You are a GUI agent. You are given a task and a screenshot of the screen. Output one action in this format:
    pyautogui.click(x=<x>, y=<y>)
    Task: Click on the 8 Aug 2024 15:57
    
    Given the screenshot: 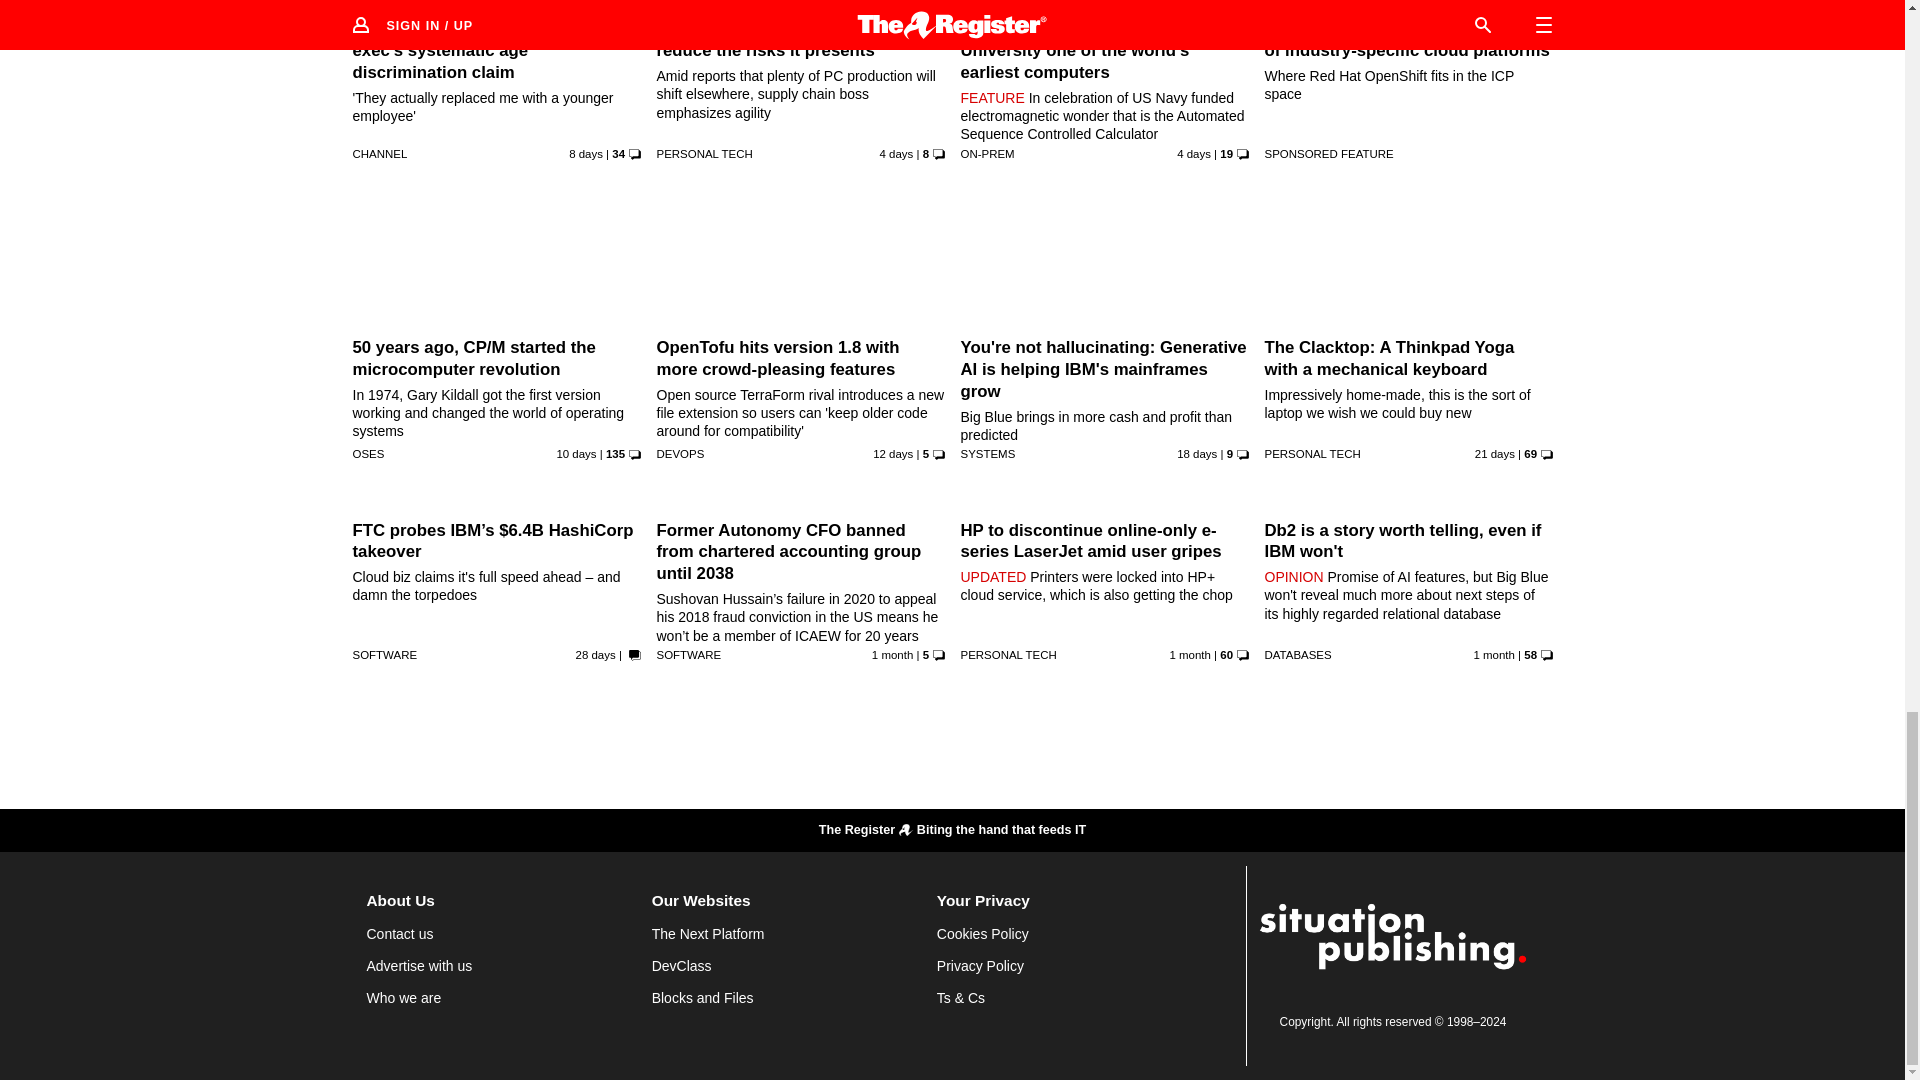 What is the action you would take?
    pyautogui.click(x=1194, y=153)
    